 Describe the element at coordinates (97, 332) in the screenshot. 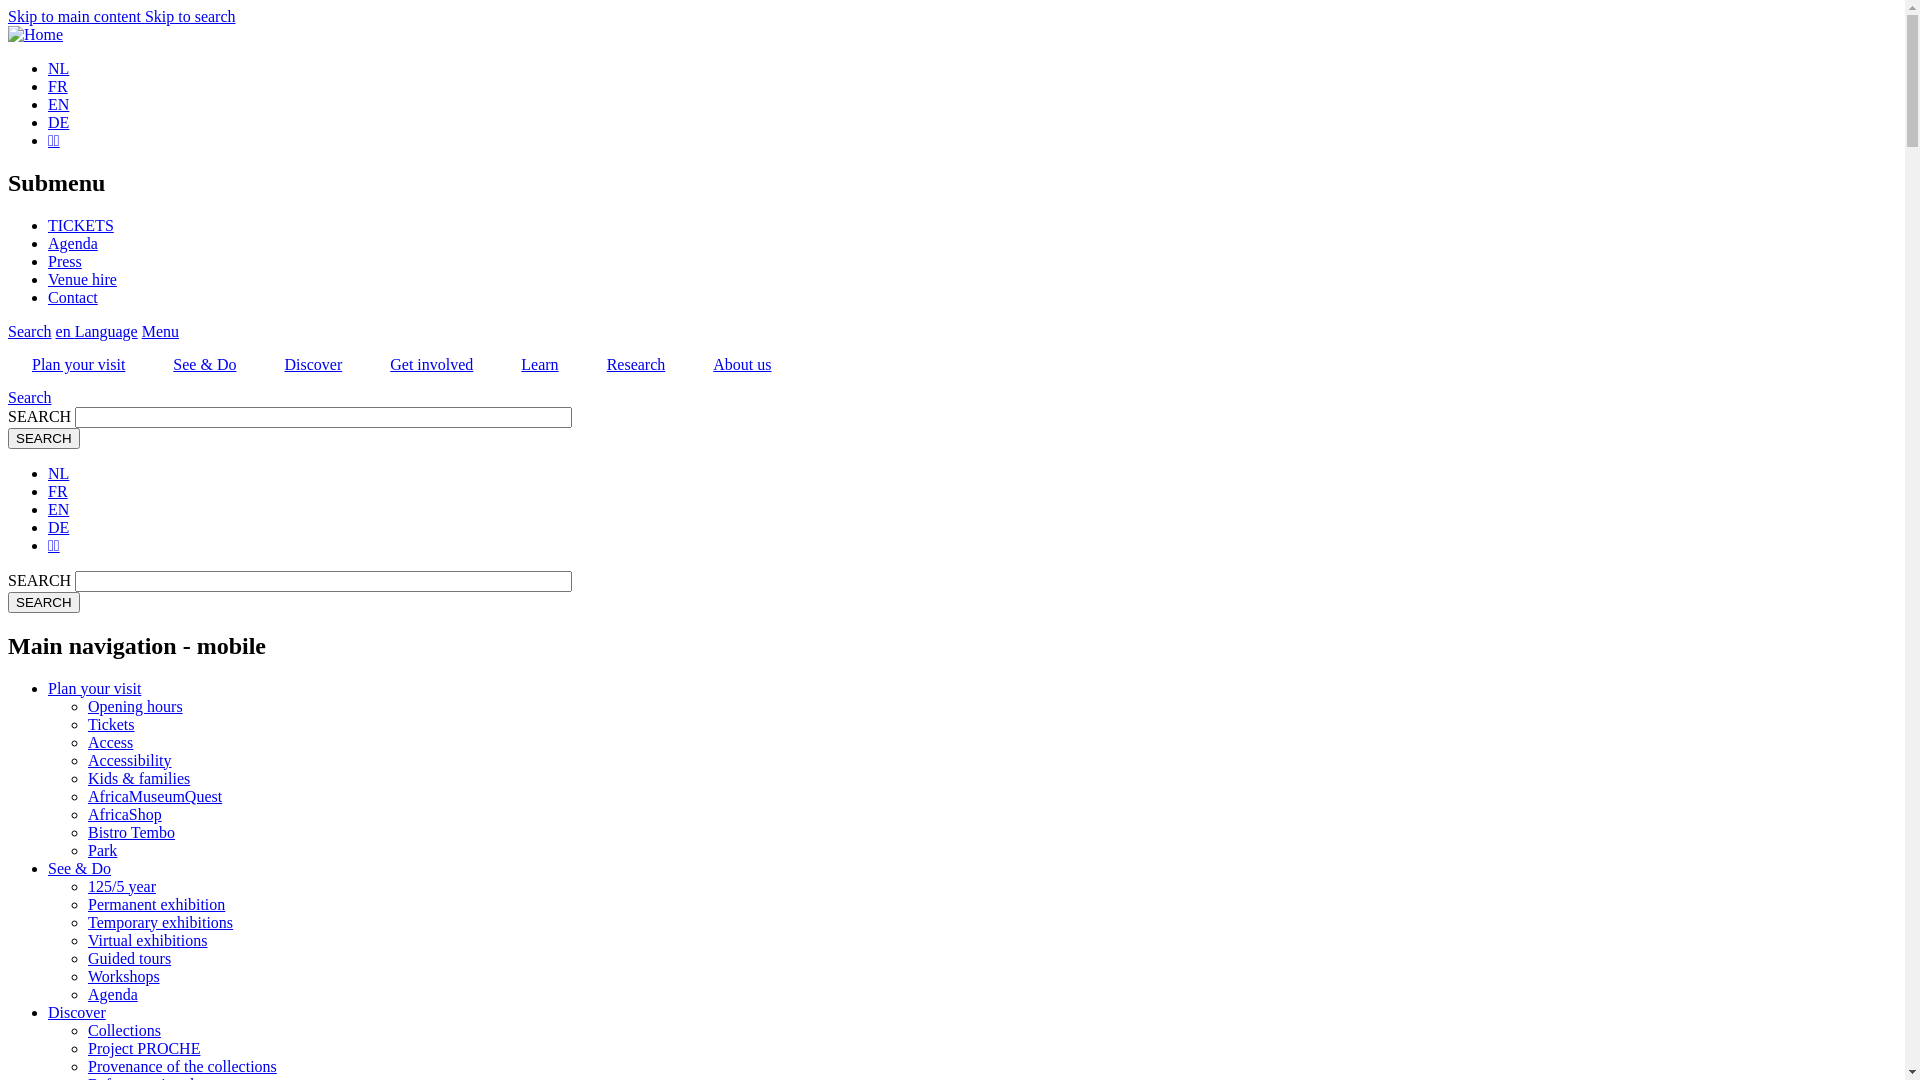

I see `en Language` at that location.